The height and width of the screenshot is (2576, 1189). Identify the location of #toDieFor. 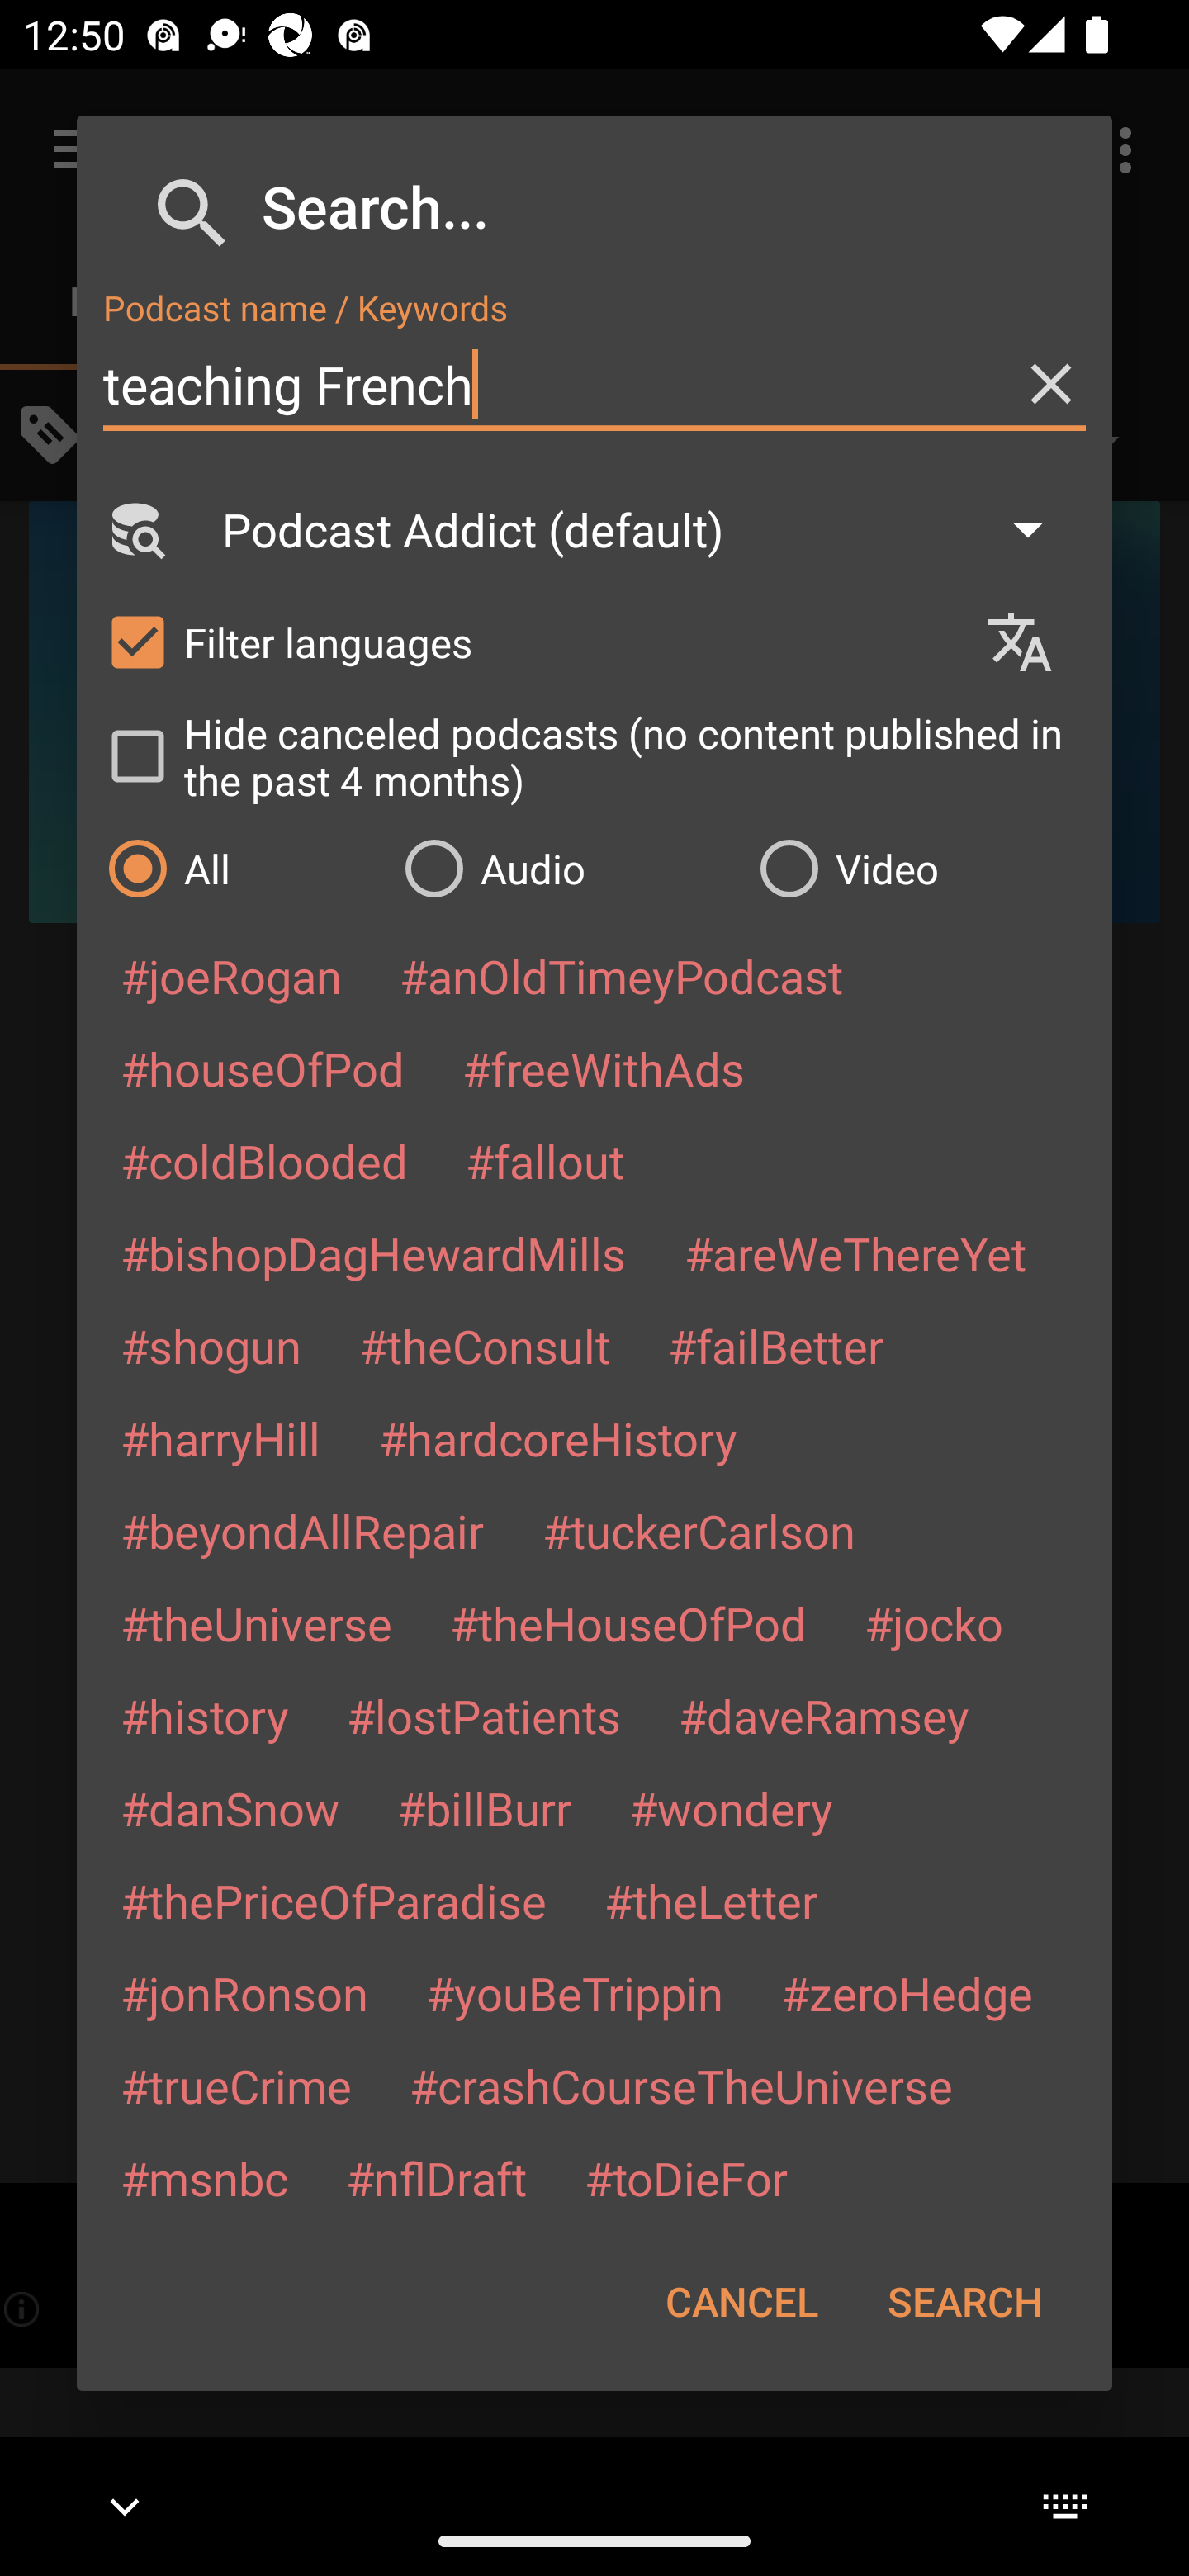
(685, 2177).